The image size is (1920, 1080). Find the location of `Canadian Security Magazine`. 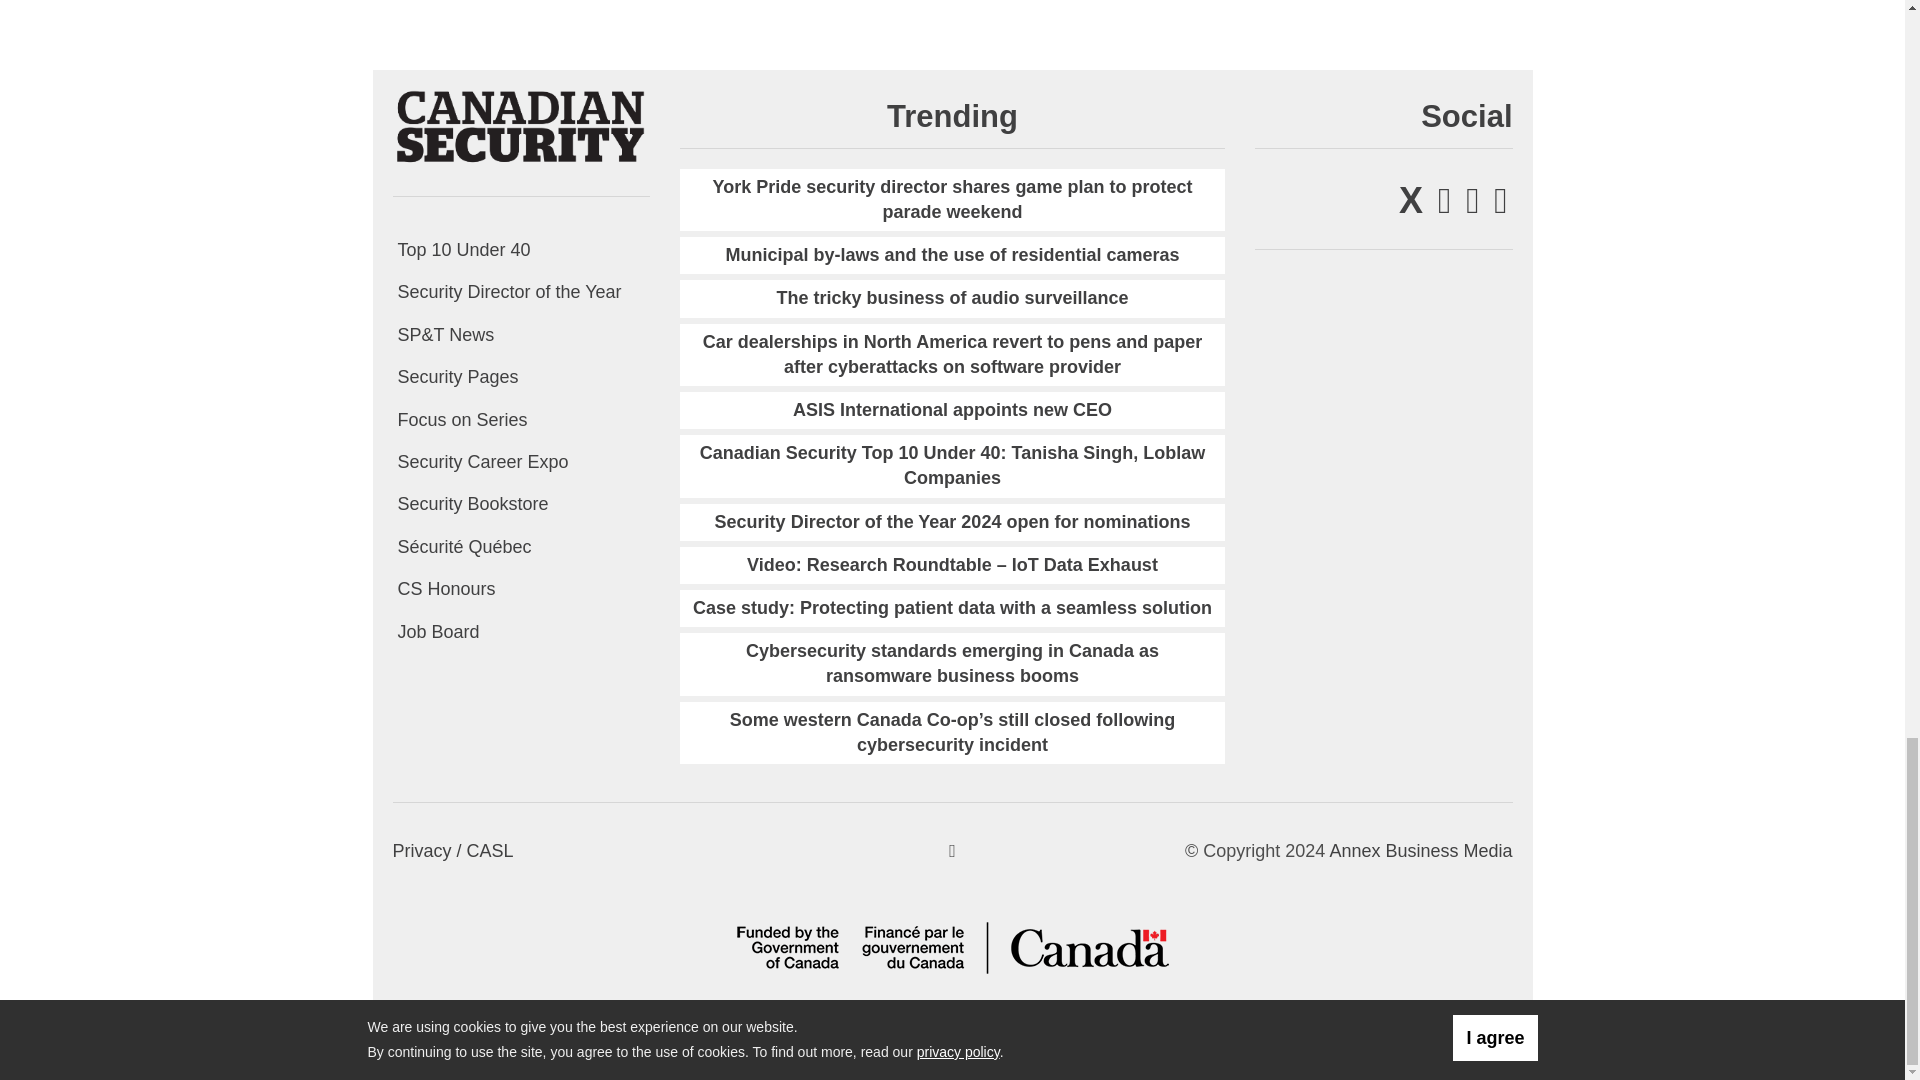

Canadian Security Magazine is located at coordinates (520, 126).